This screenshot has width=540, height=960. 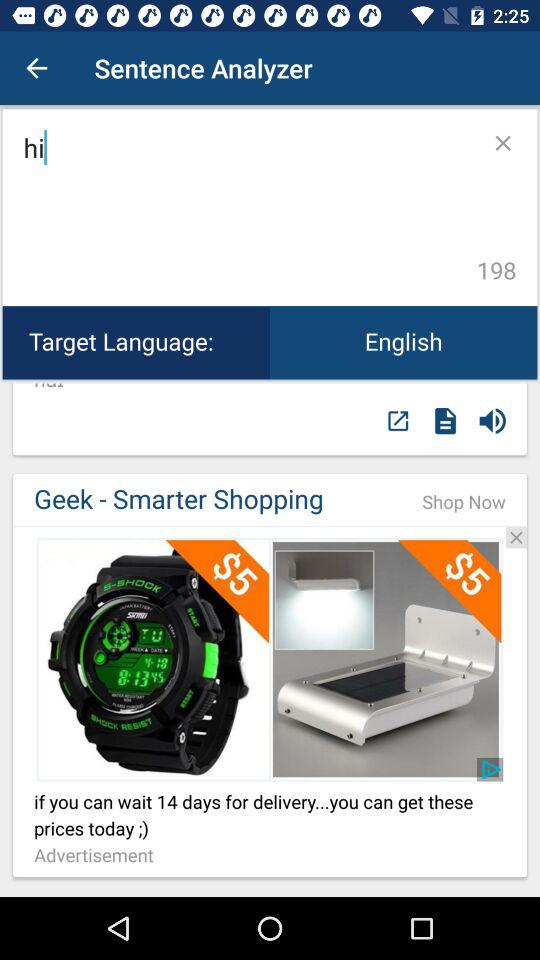 What do you see at coordinates (207, 500) in the screenshot?
I see `select item next to shop now icon` at bounding box center [207, 500].